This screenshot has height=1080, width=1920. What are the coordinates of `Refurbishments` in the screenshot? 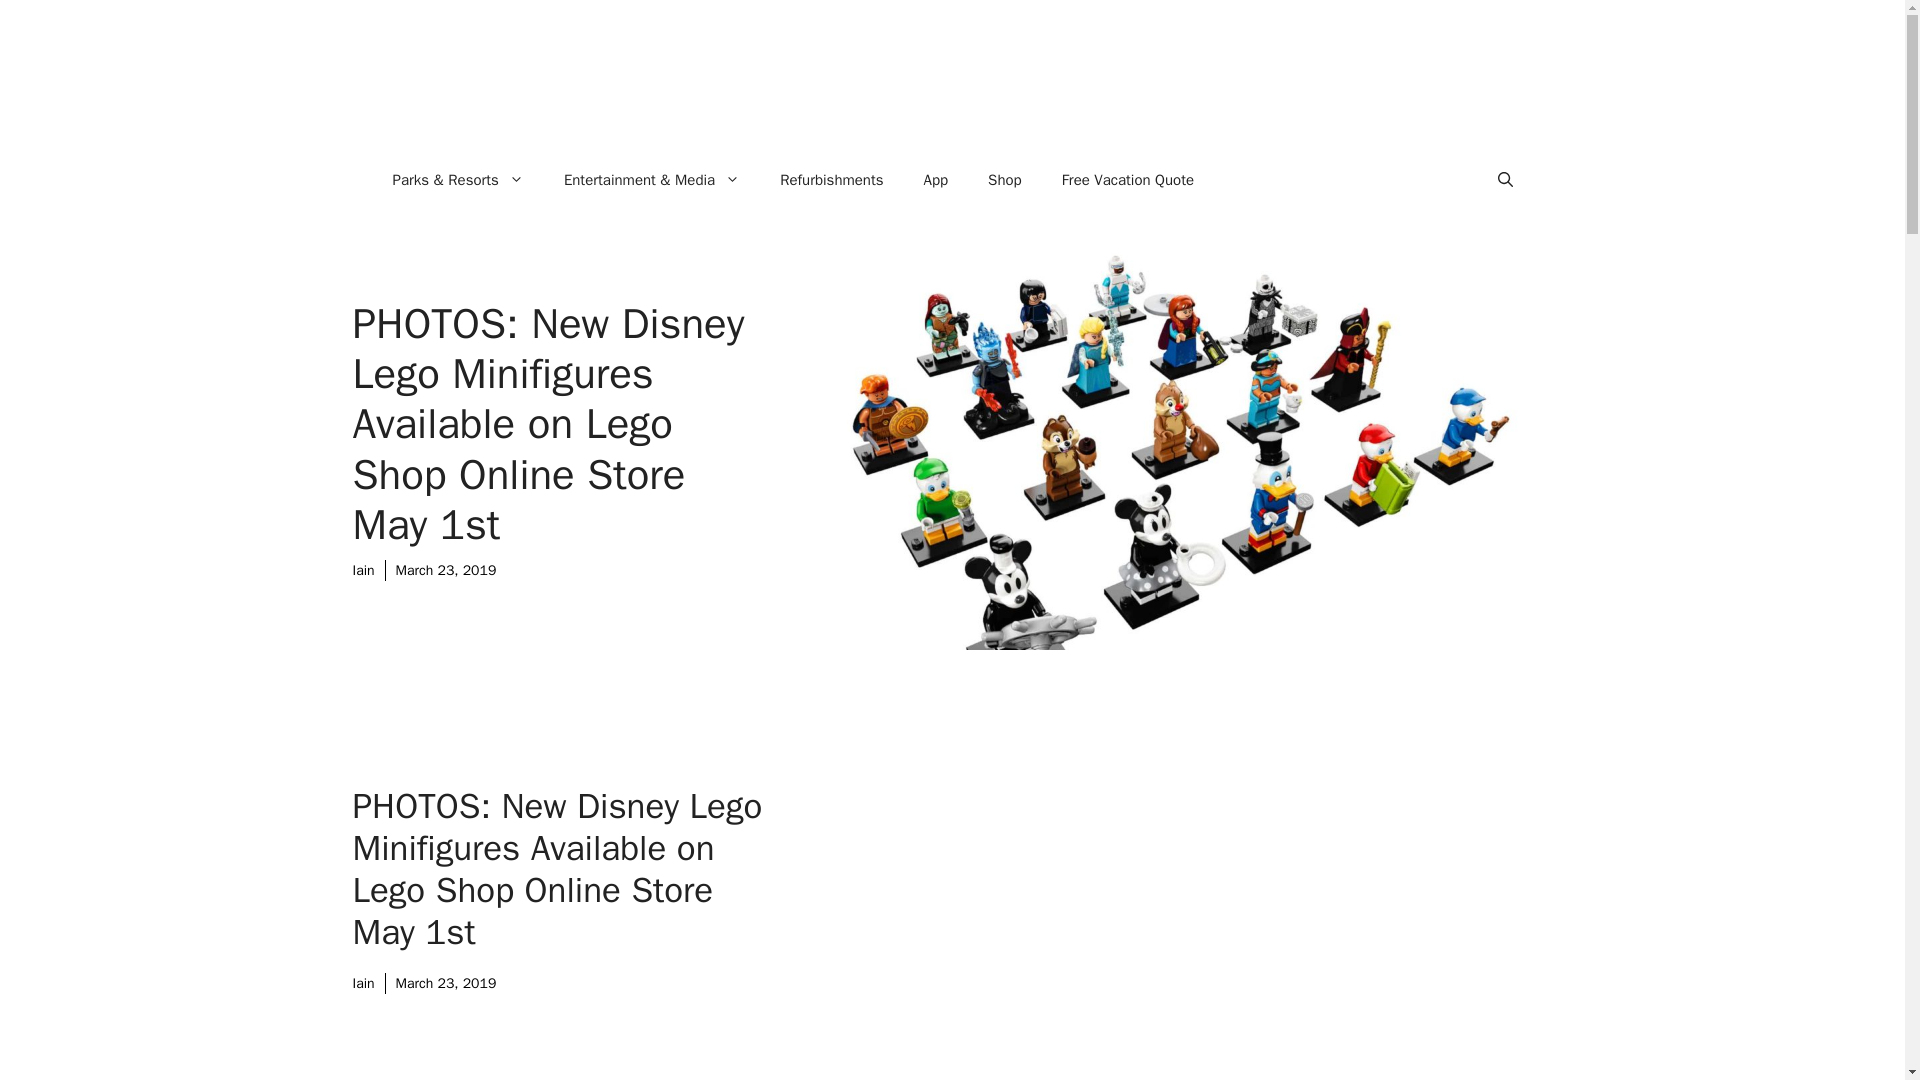 It's located at (831, 180).